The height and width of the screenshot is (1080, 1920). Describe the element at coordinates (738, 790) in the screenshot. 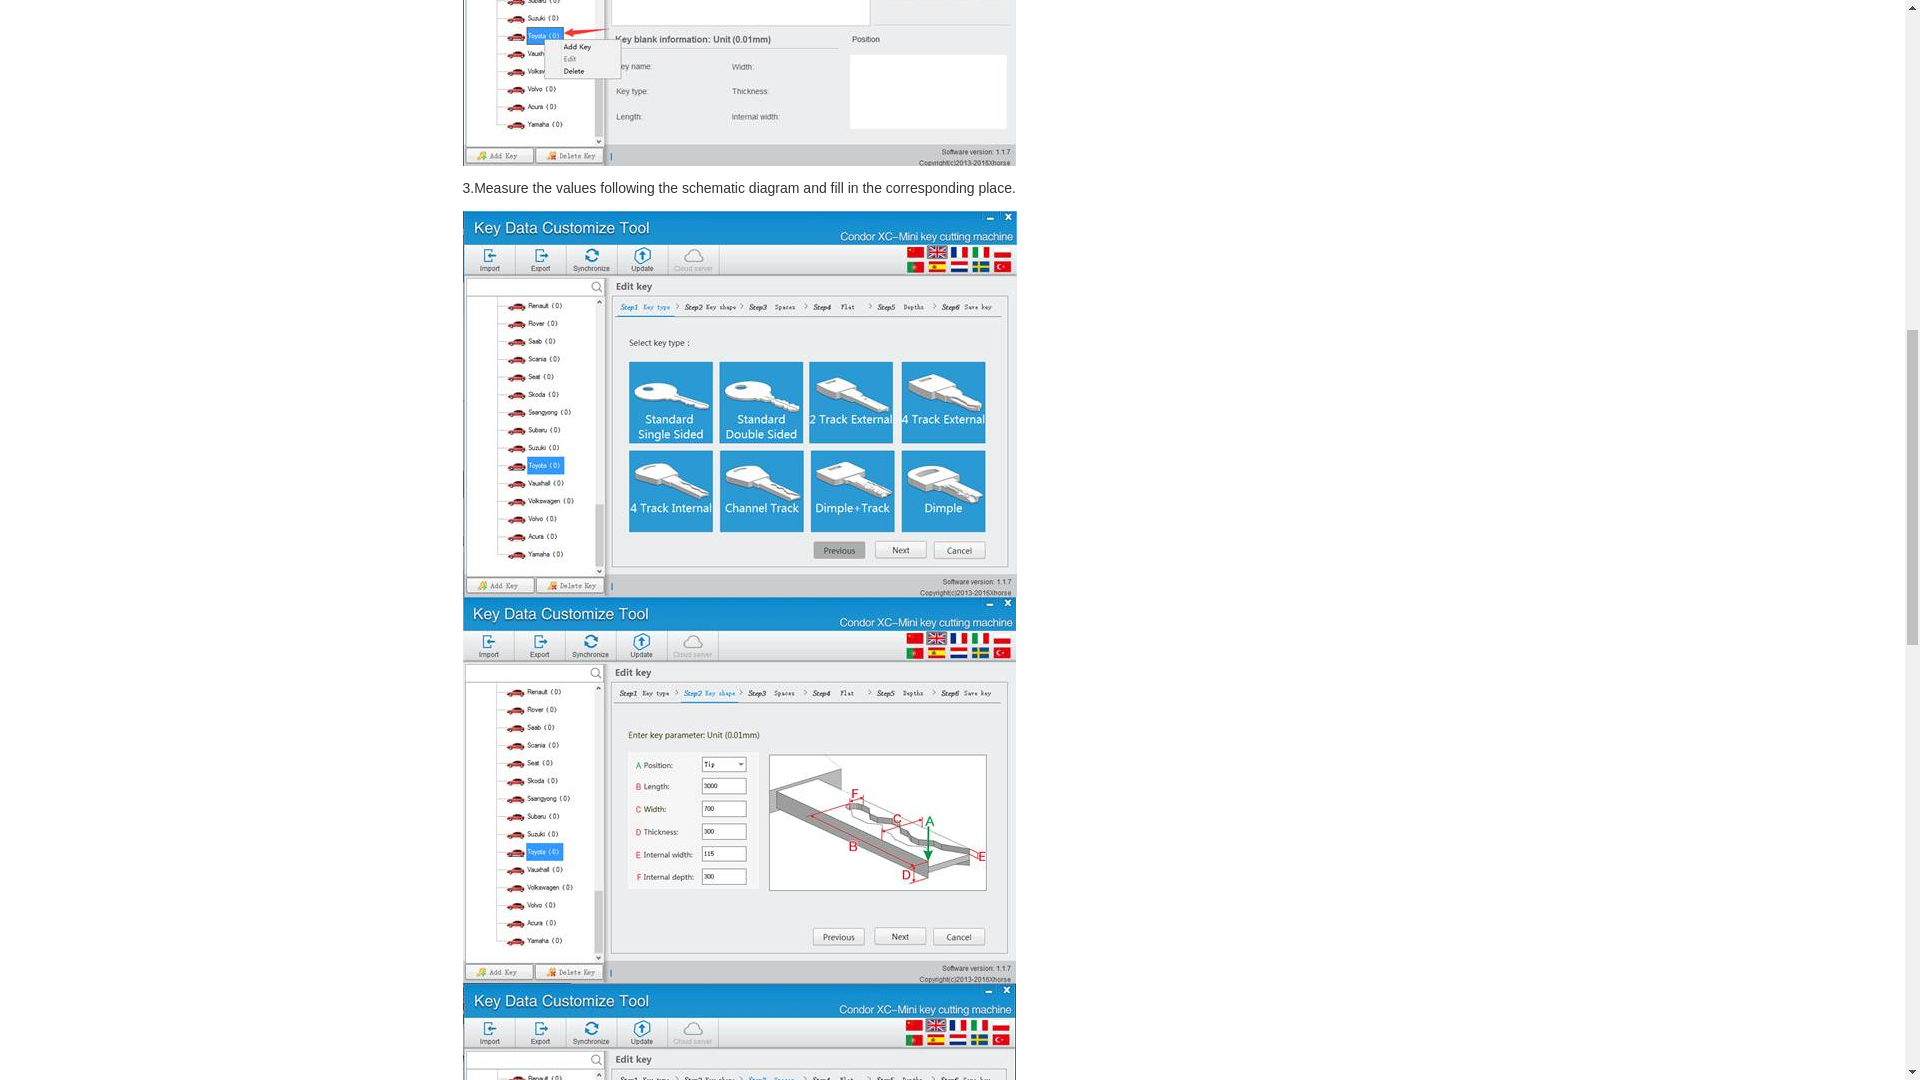

I see `condor-xc-mini-customize-key-file-04 ` at that location.